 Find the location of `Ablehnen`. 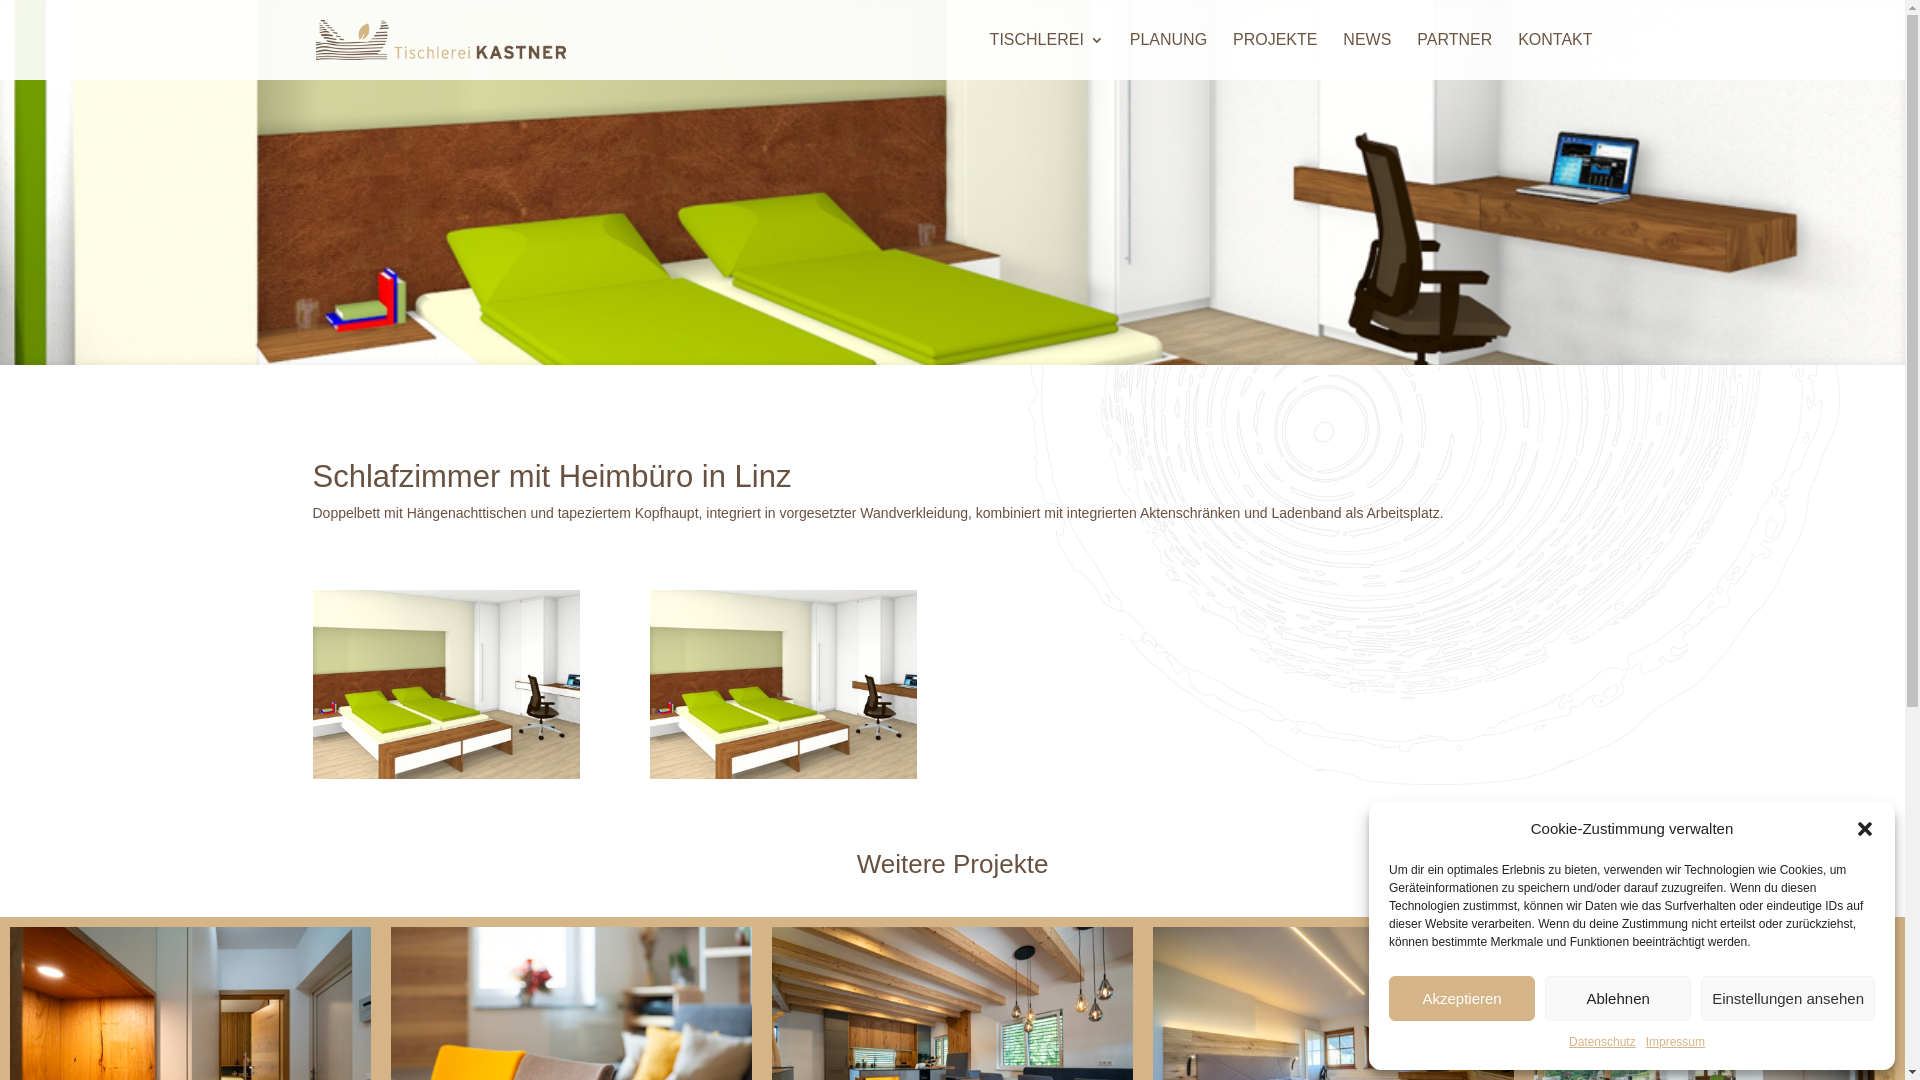

Ablehnen is located at coordinates (1618, 998).